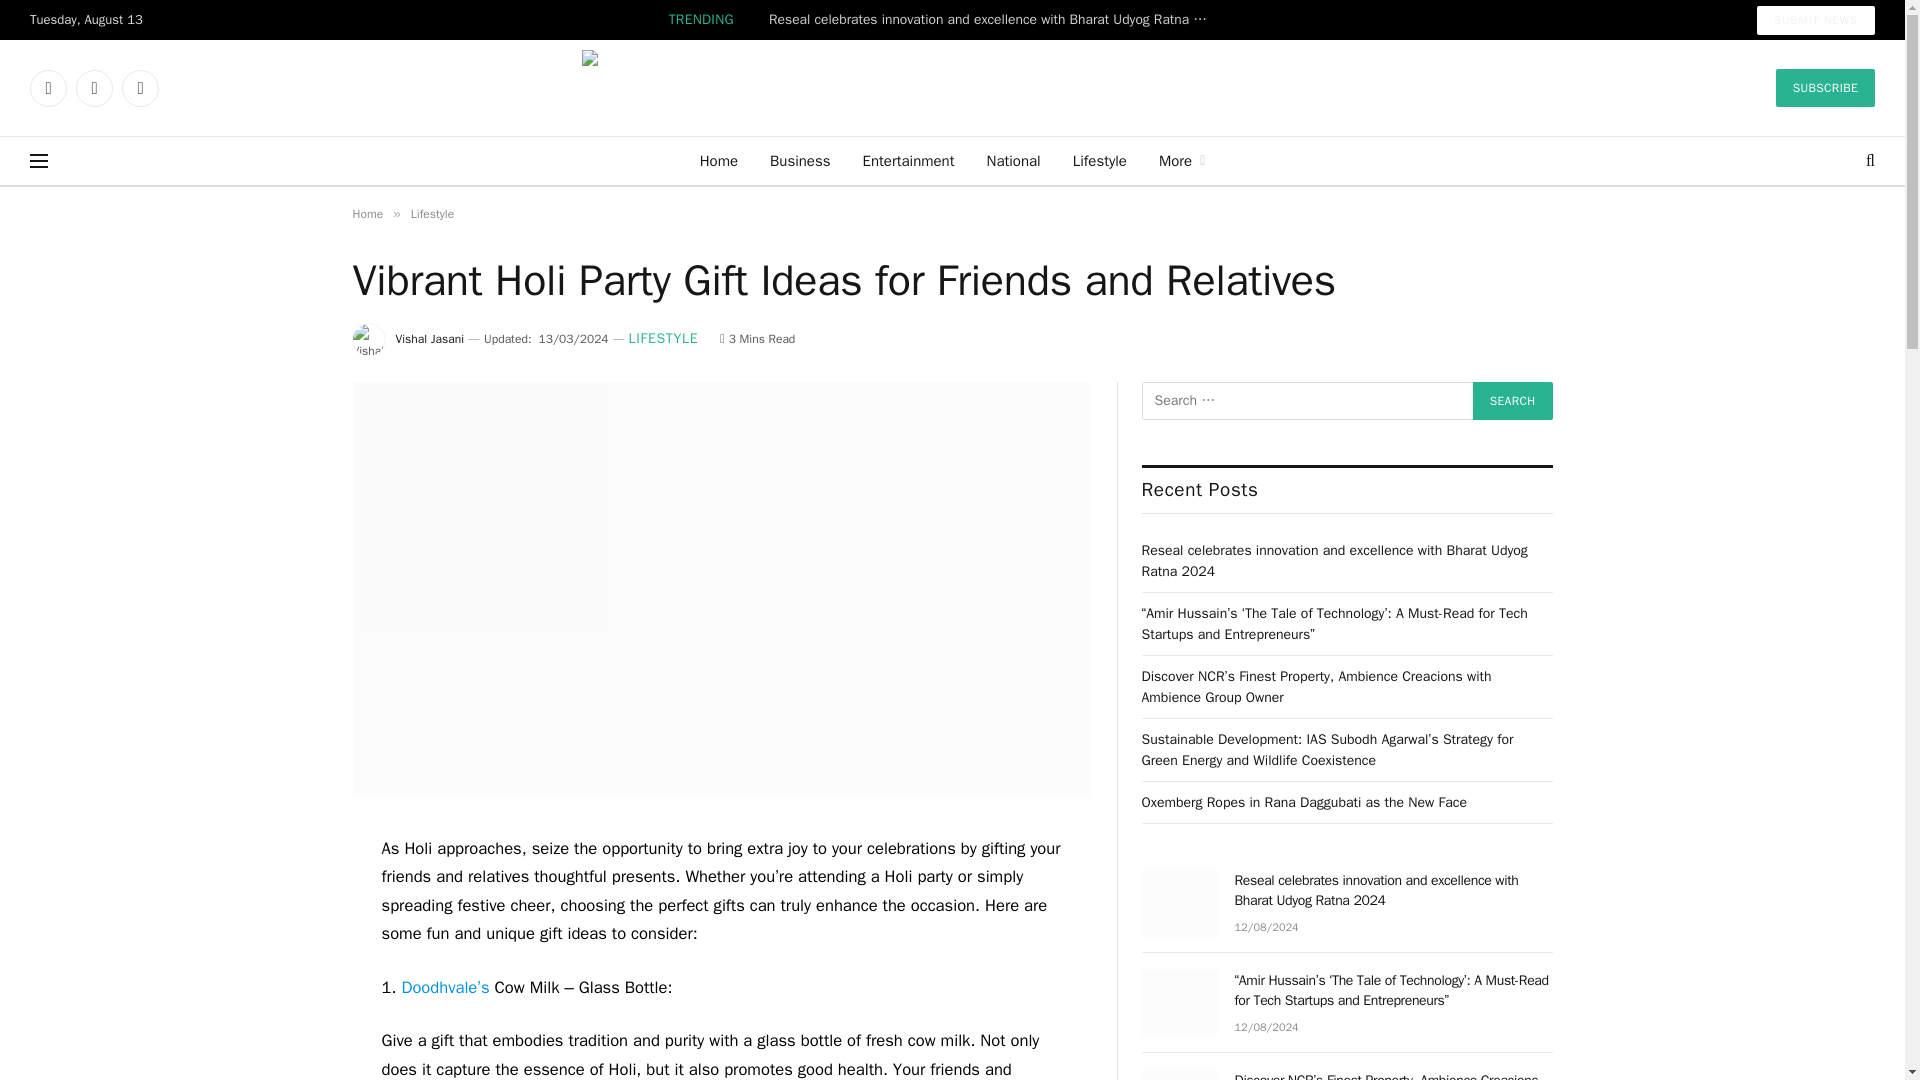  I want to click on Search, so click(1512, 401).